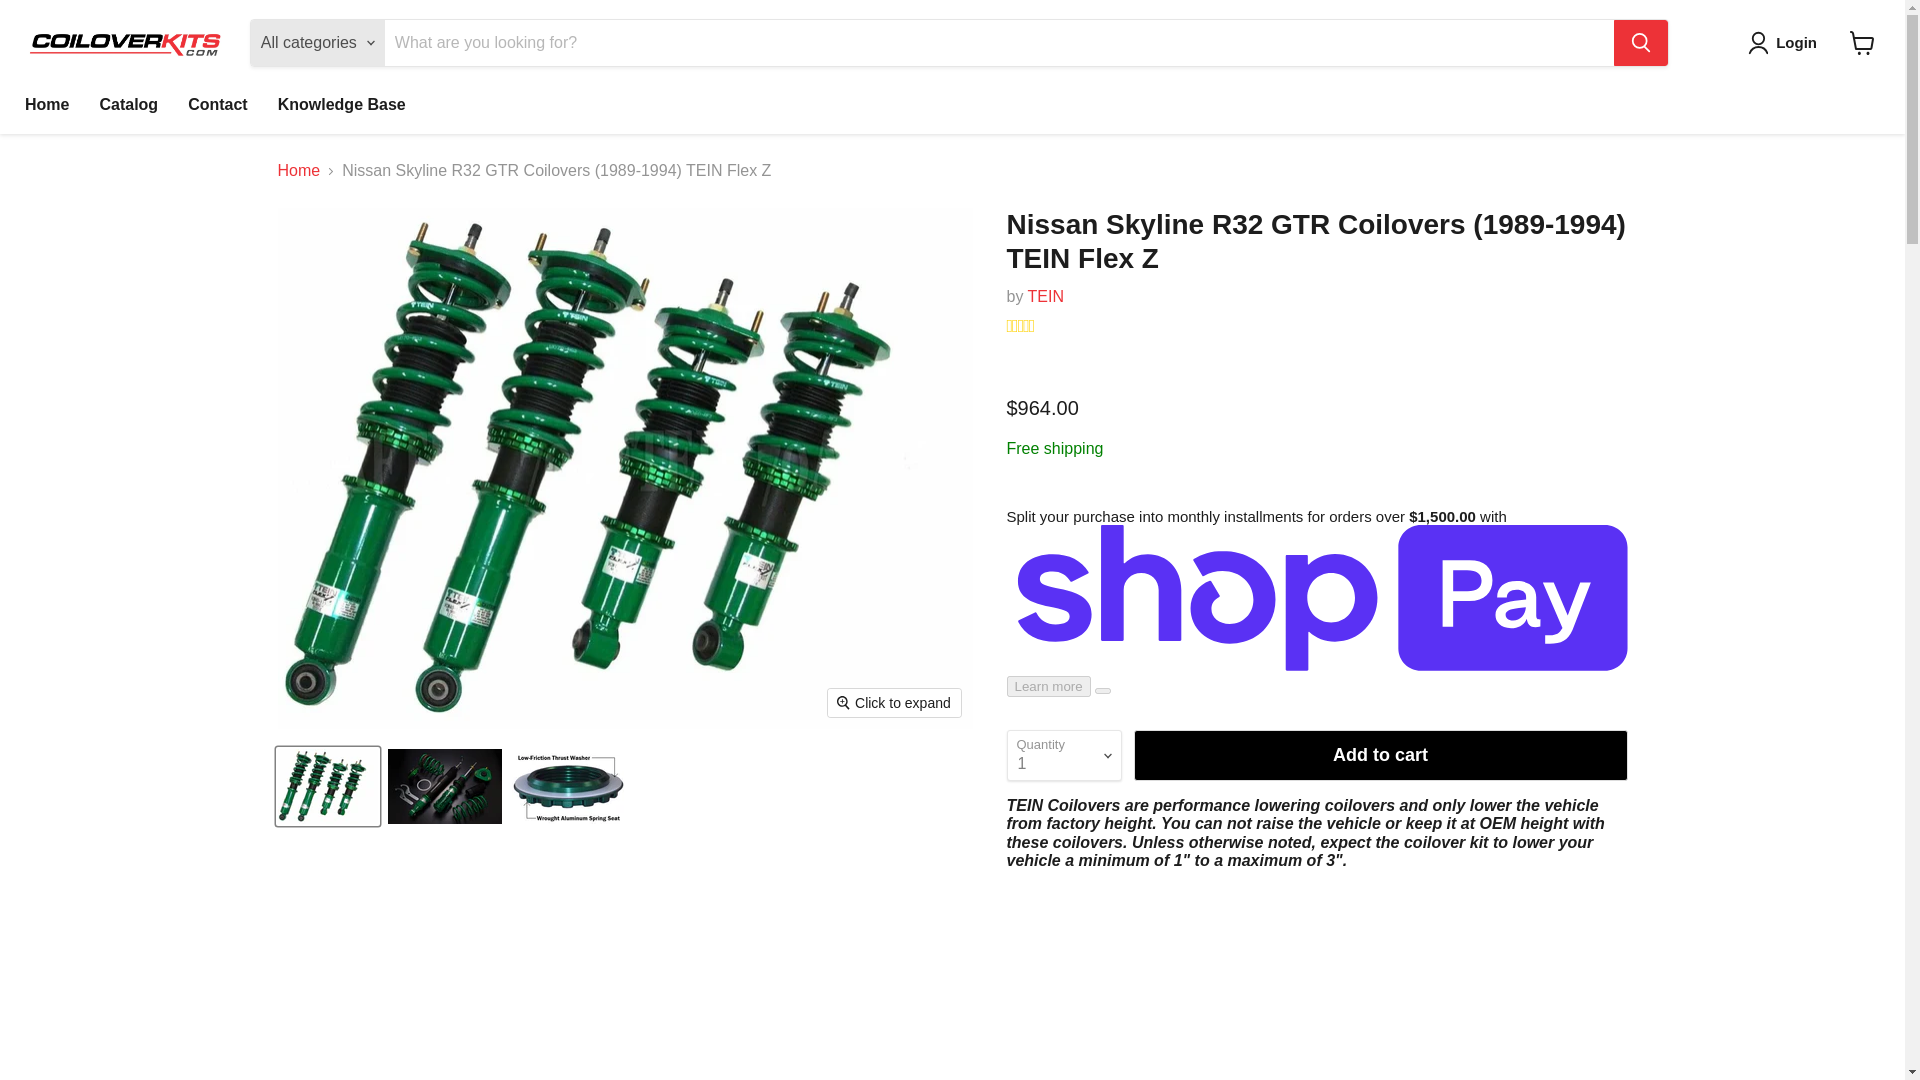 This screenshot has height=1080, width=1920. Describe the element at coordinates (1796, 43) in the screenshot. I see `Login` at that location.